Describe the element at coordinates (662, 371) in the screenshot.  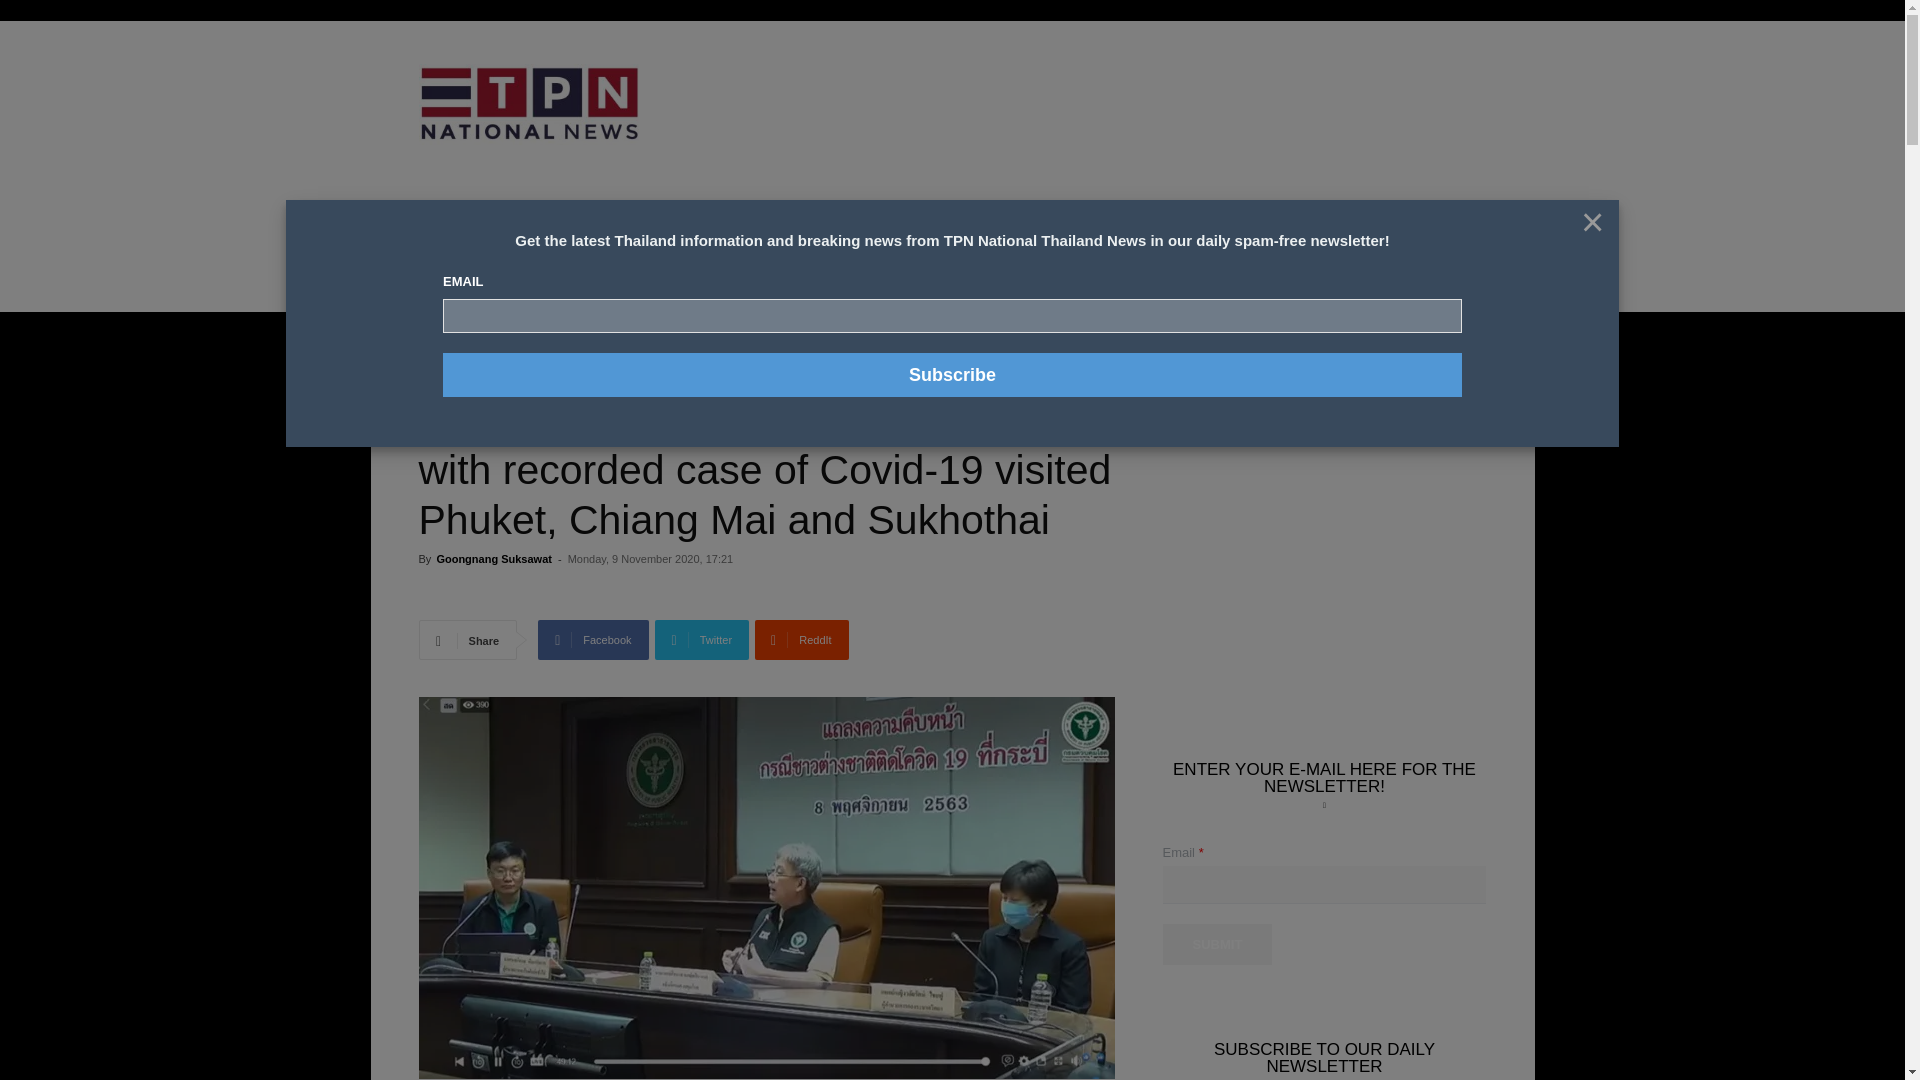
I see `Covid-19 Coronavirus` at that location.